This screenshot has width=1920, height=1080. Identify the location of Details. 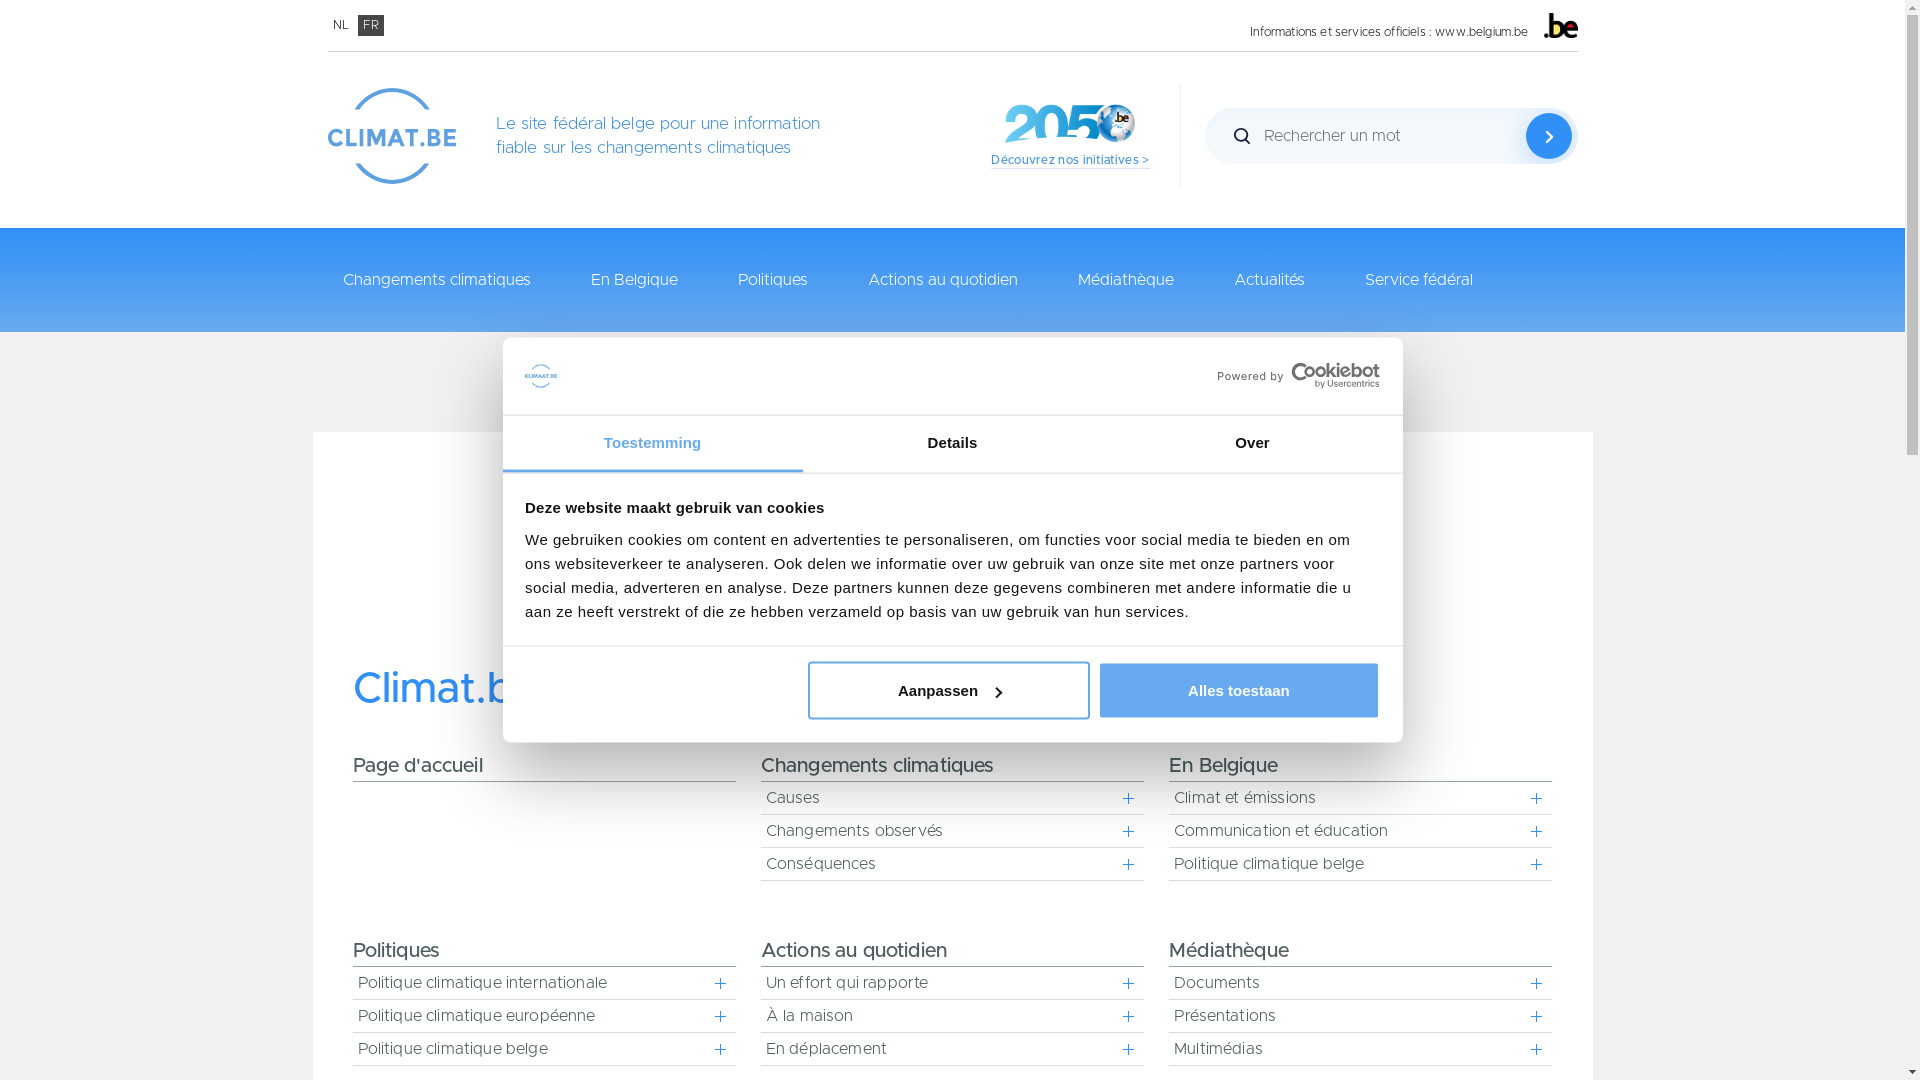
(952, 444).